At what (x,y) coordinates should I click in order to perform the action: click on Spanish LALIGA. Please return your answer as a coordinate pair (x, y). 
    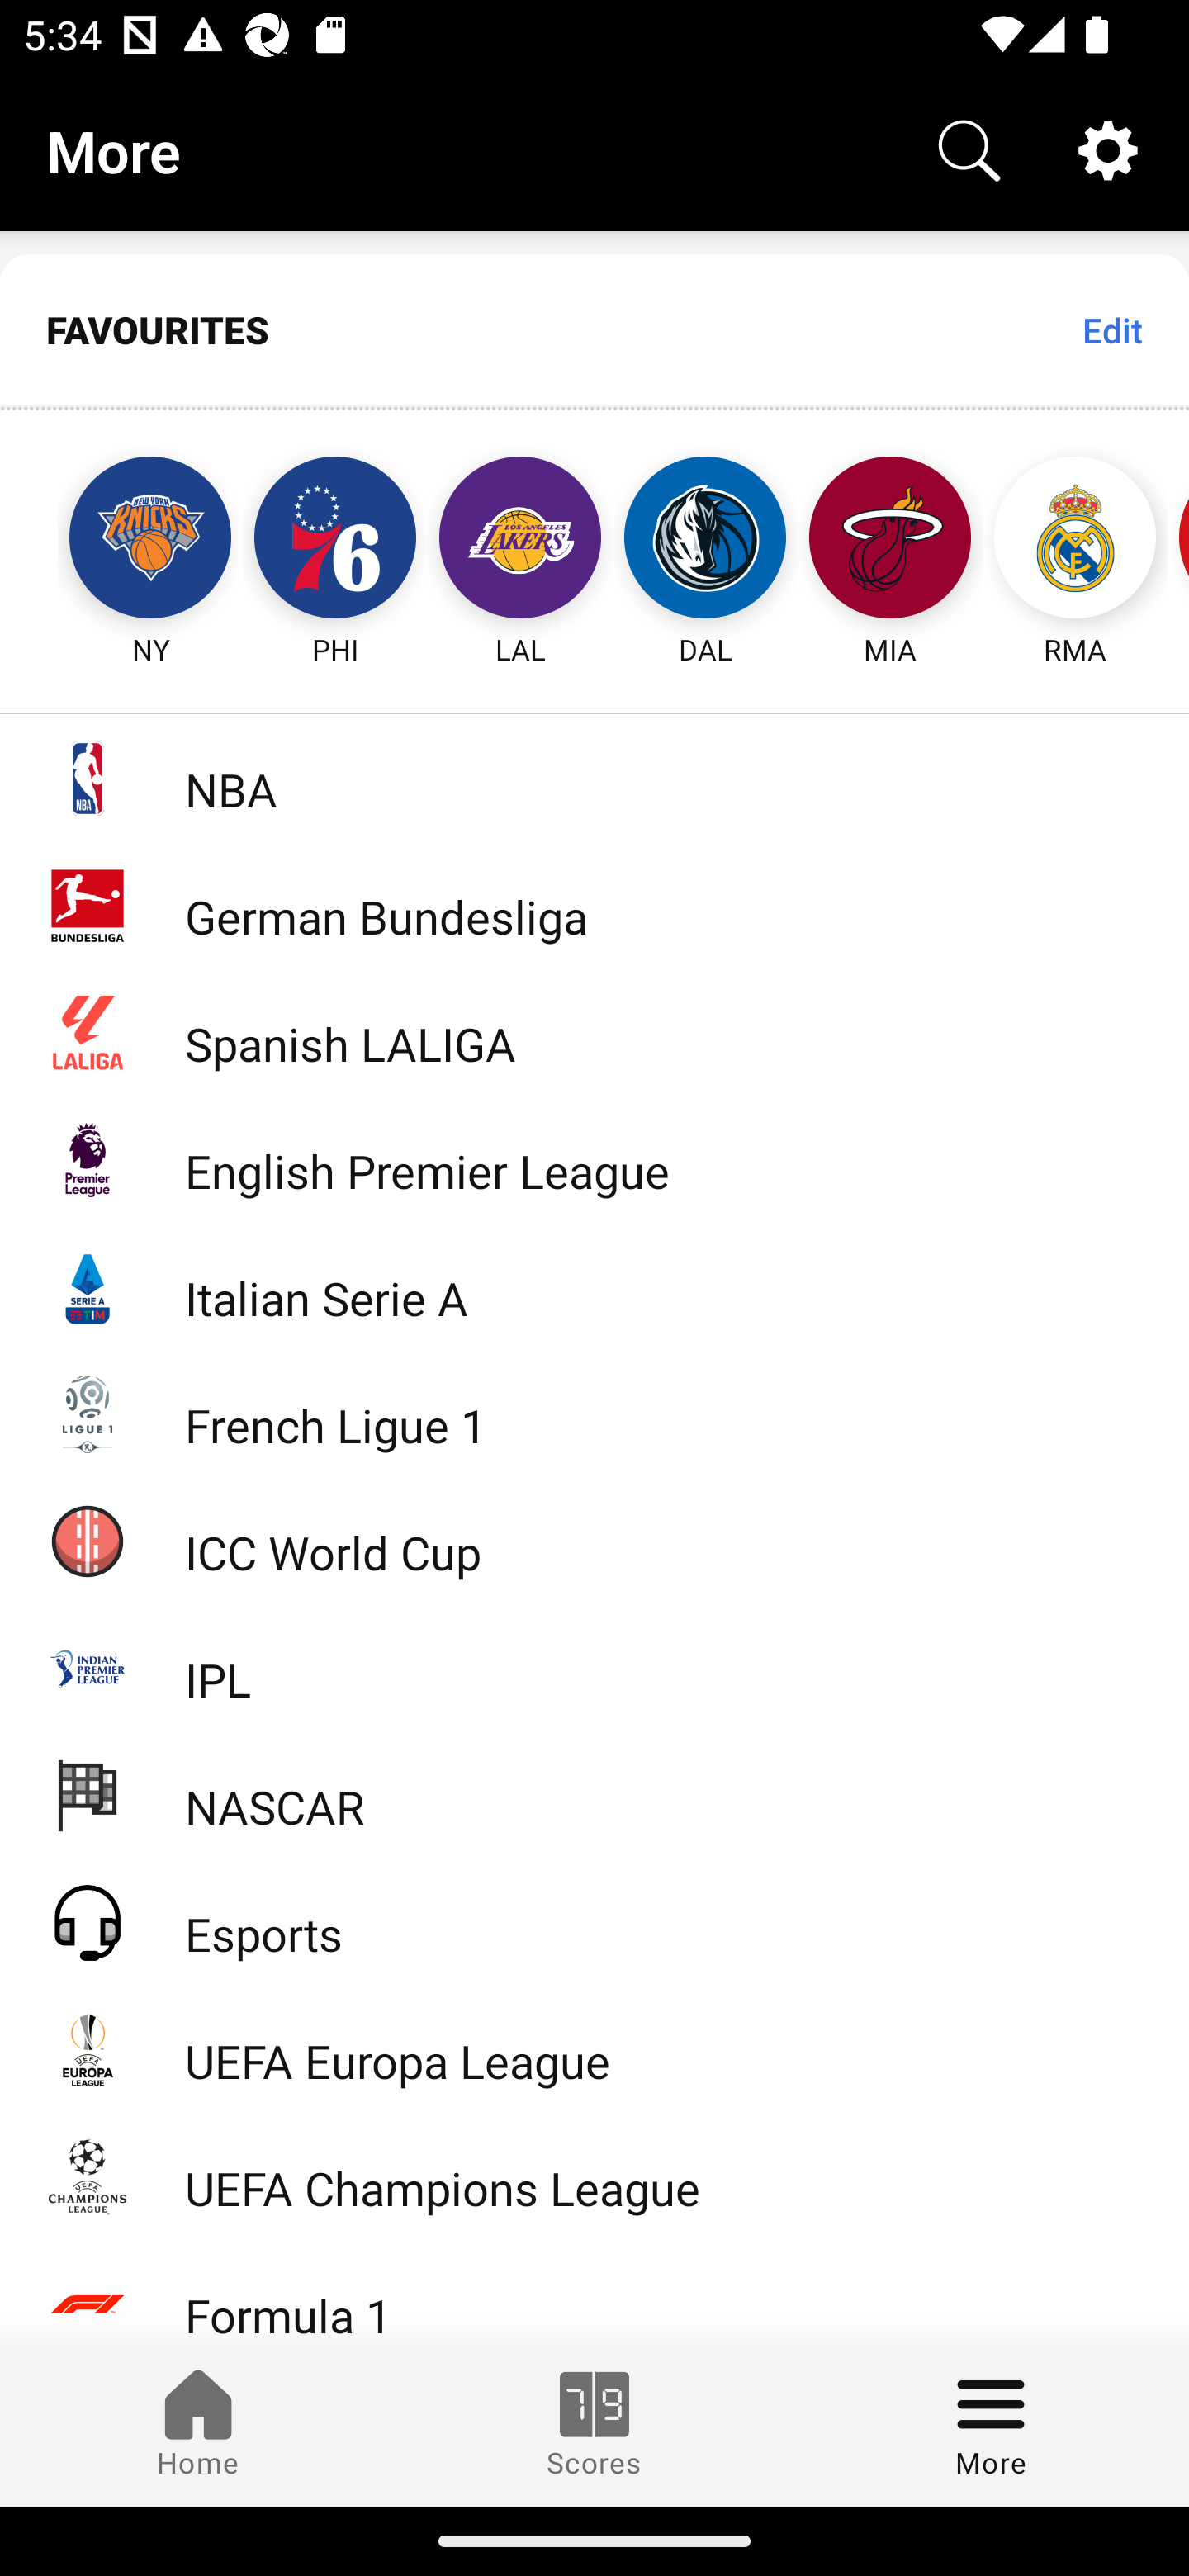
    Looking at the image, I should click on (594, 1032).